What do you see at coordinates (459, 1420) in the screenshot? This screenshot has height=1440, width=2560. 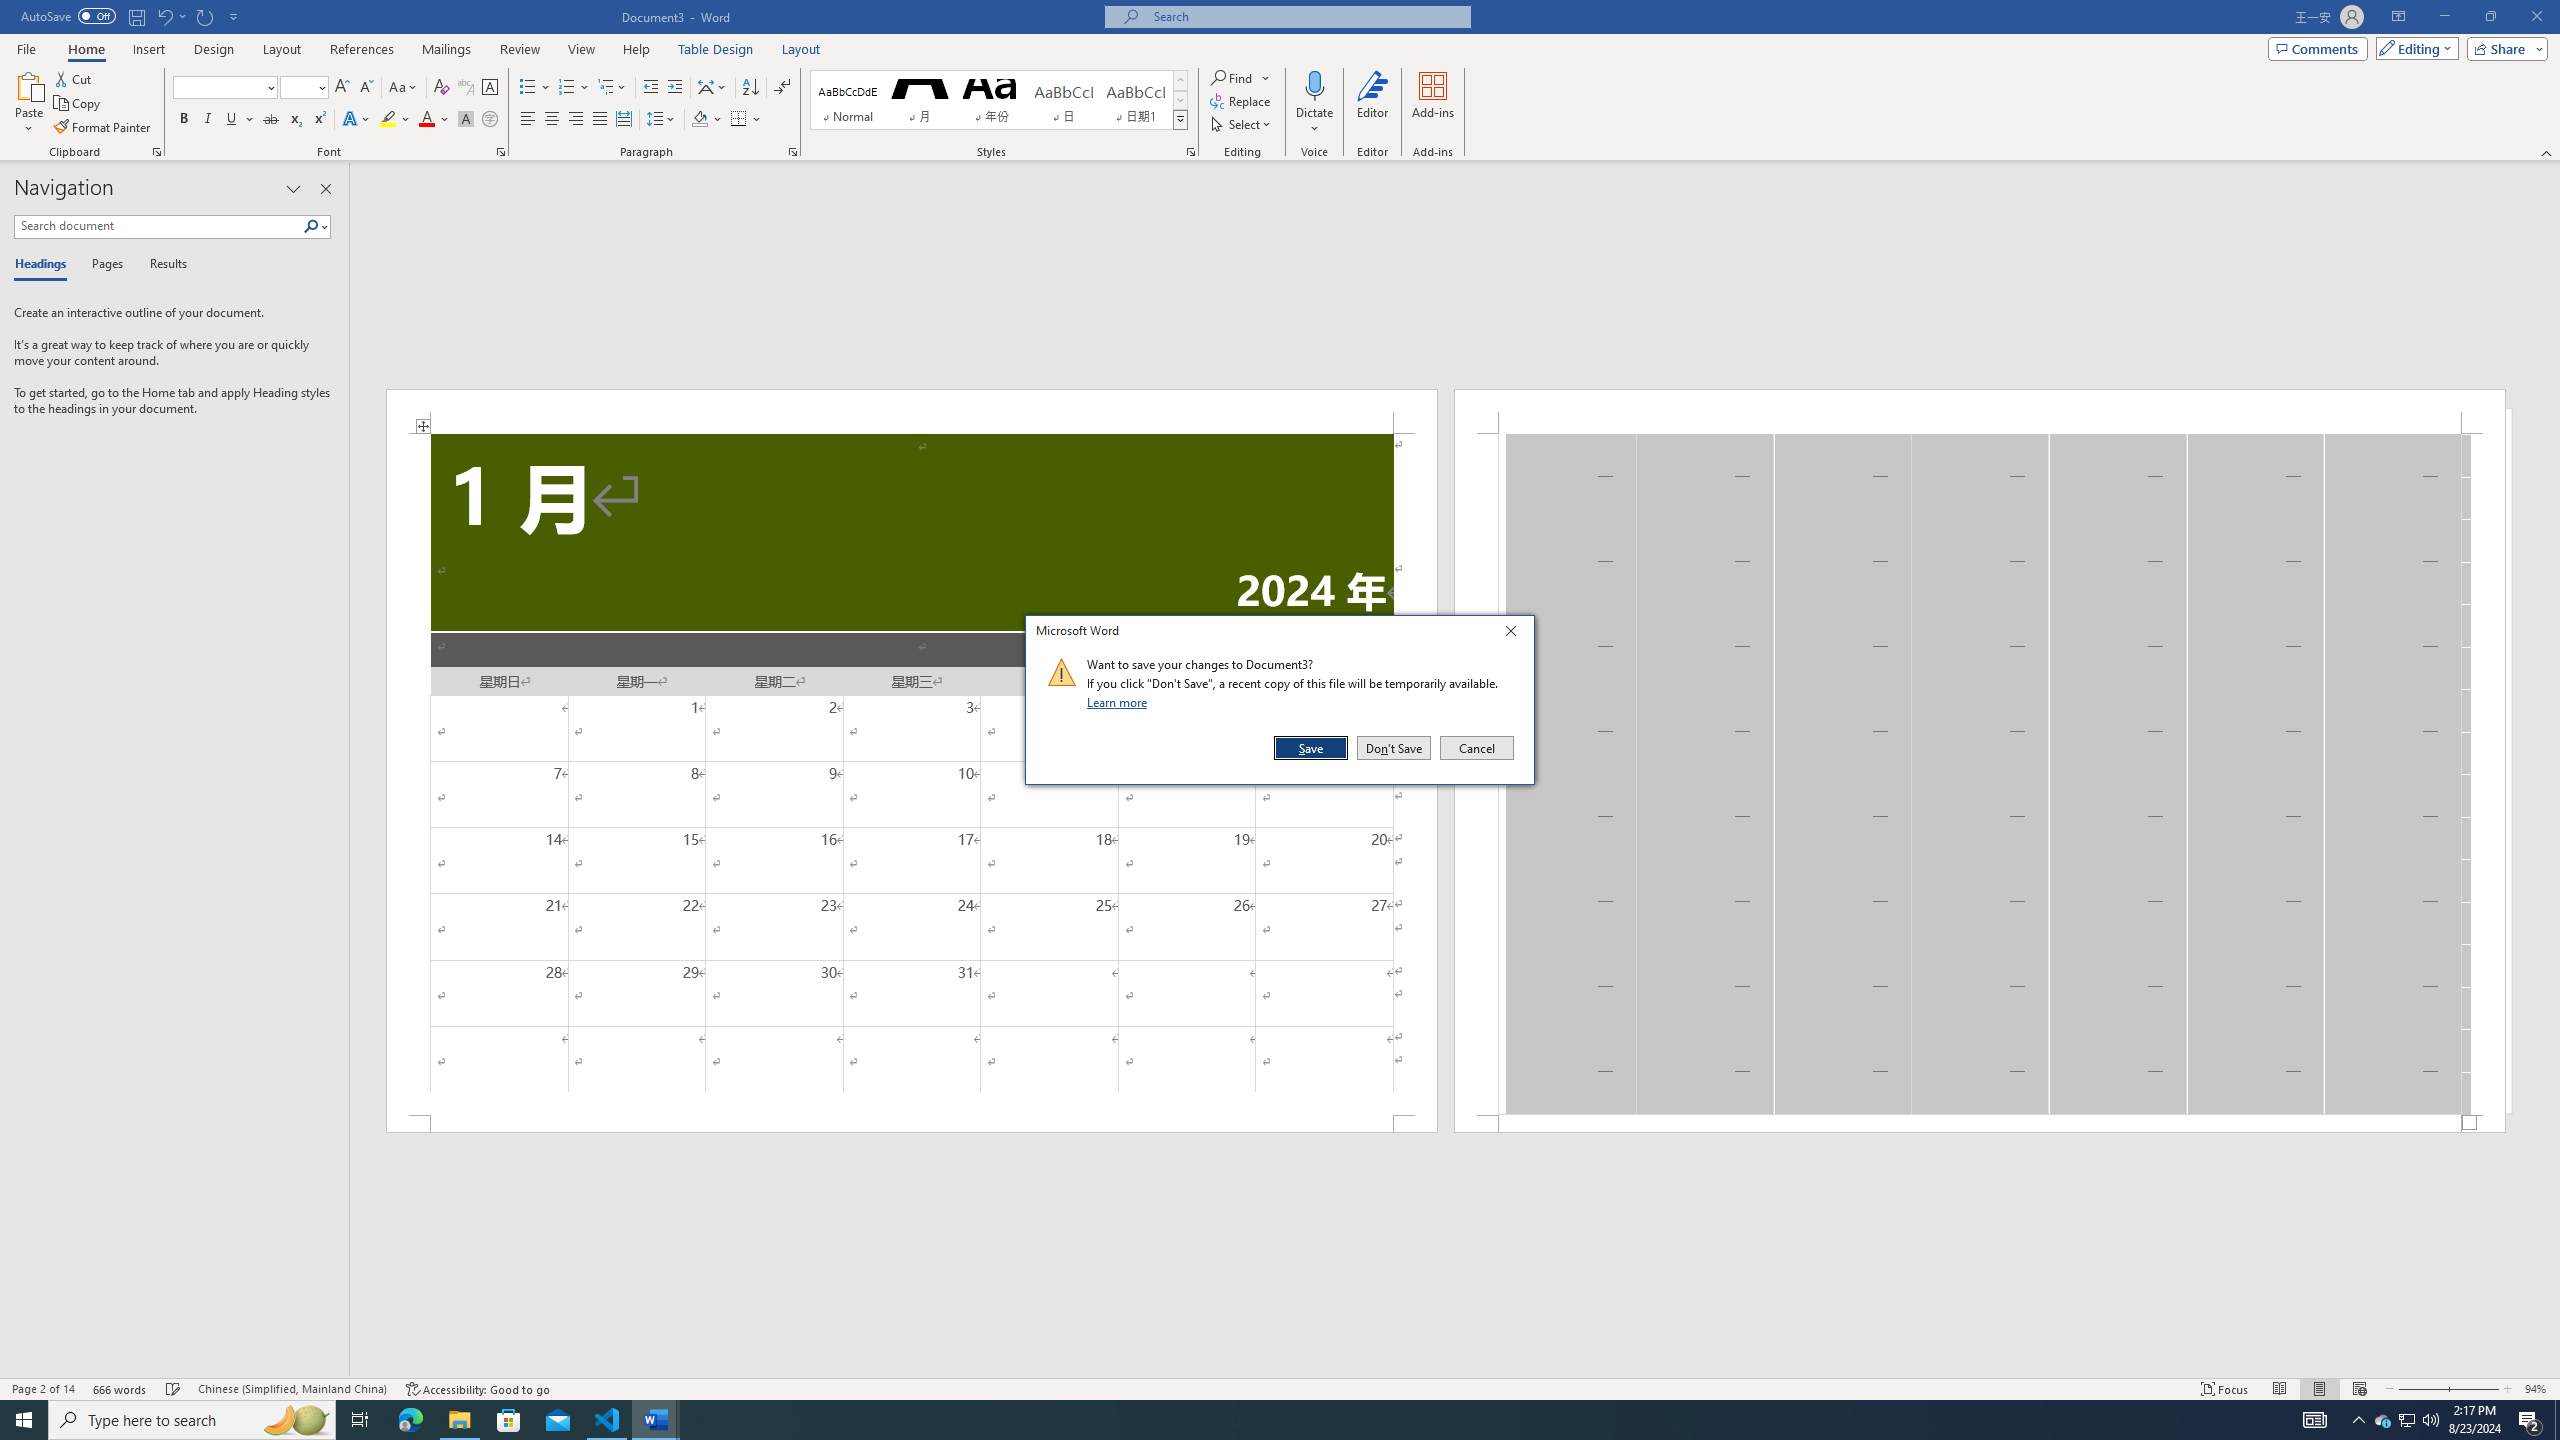 I see `File Explorer - 1 running window` at bounding box center [459, 1420].